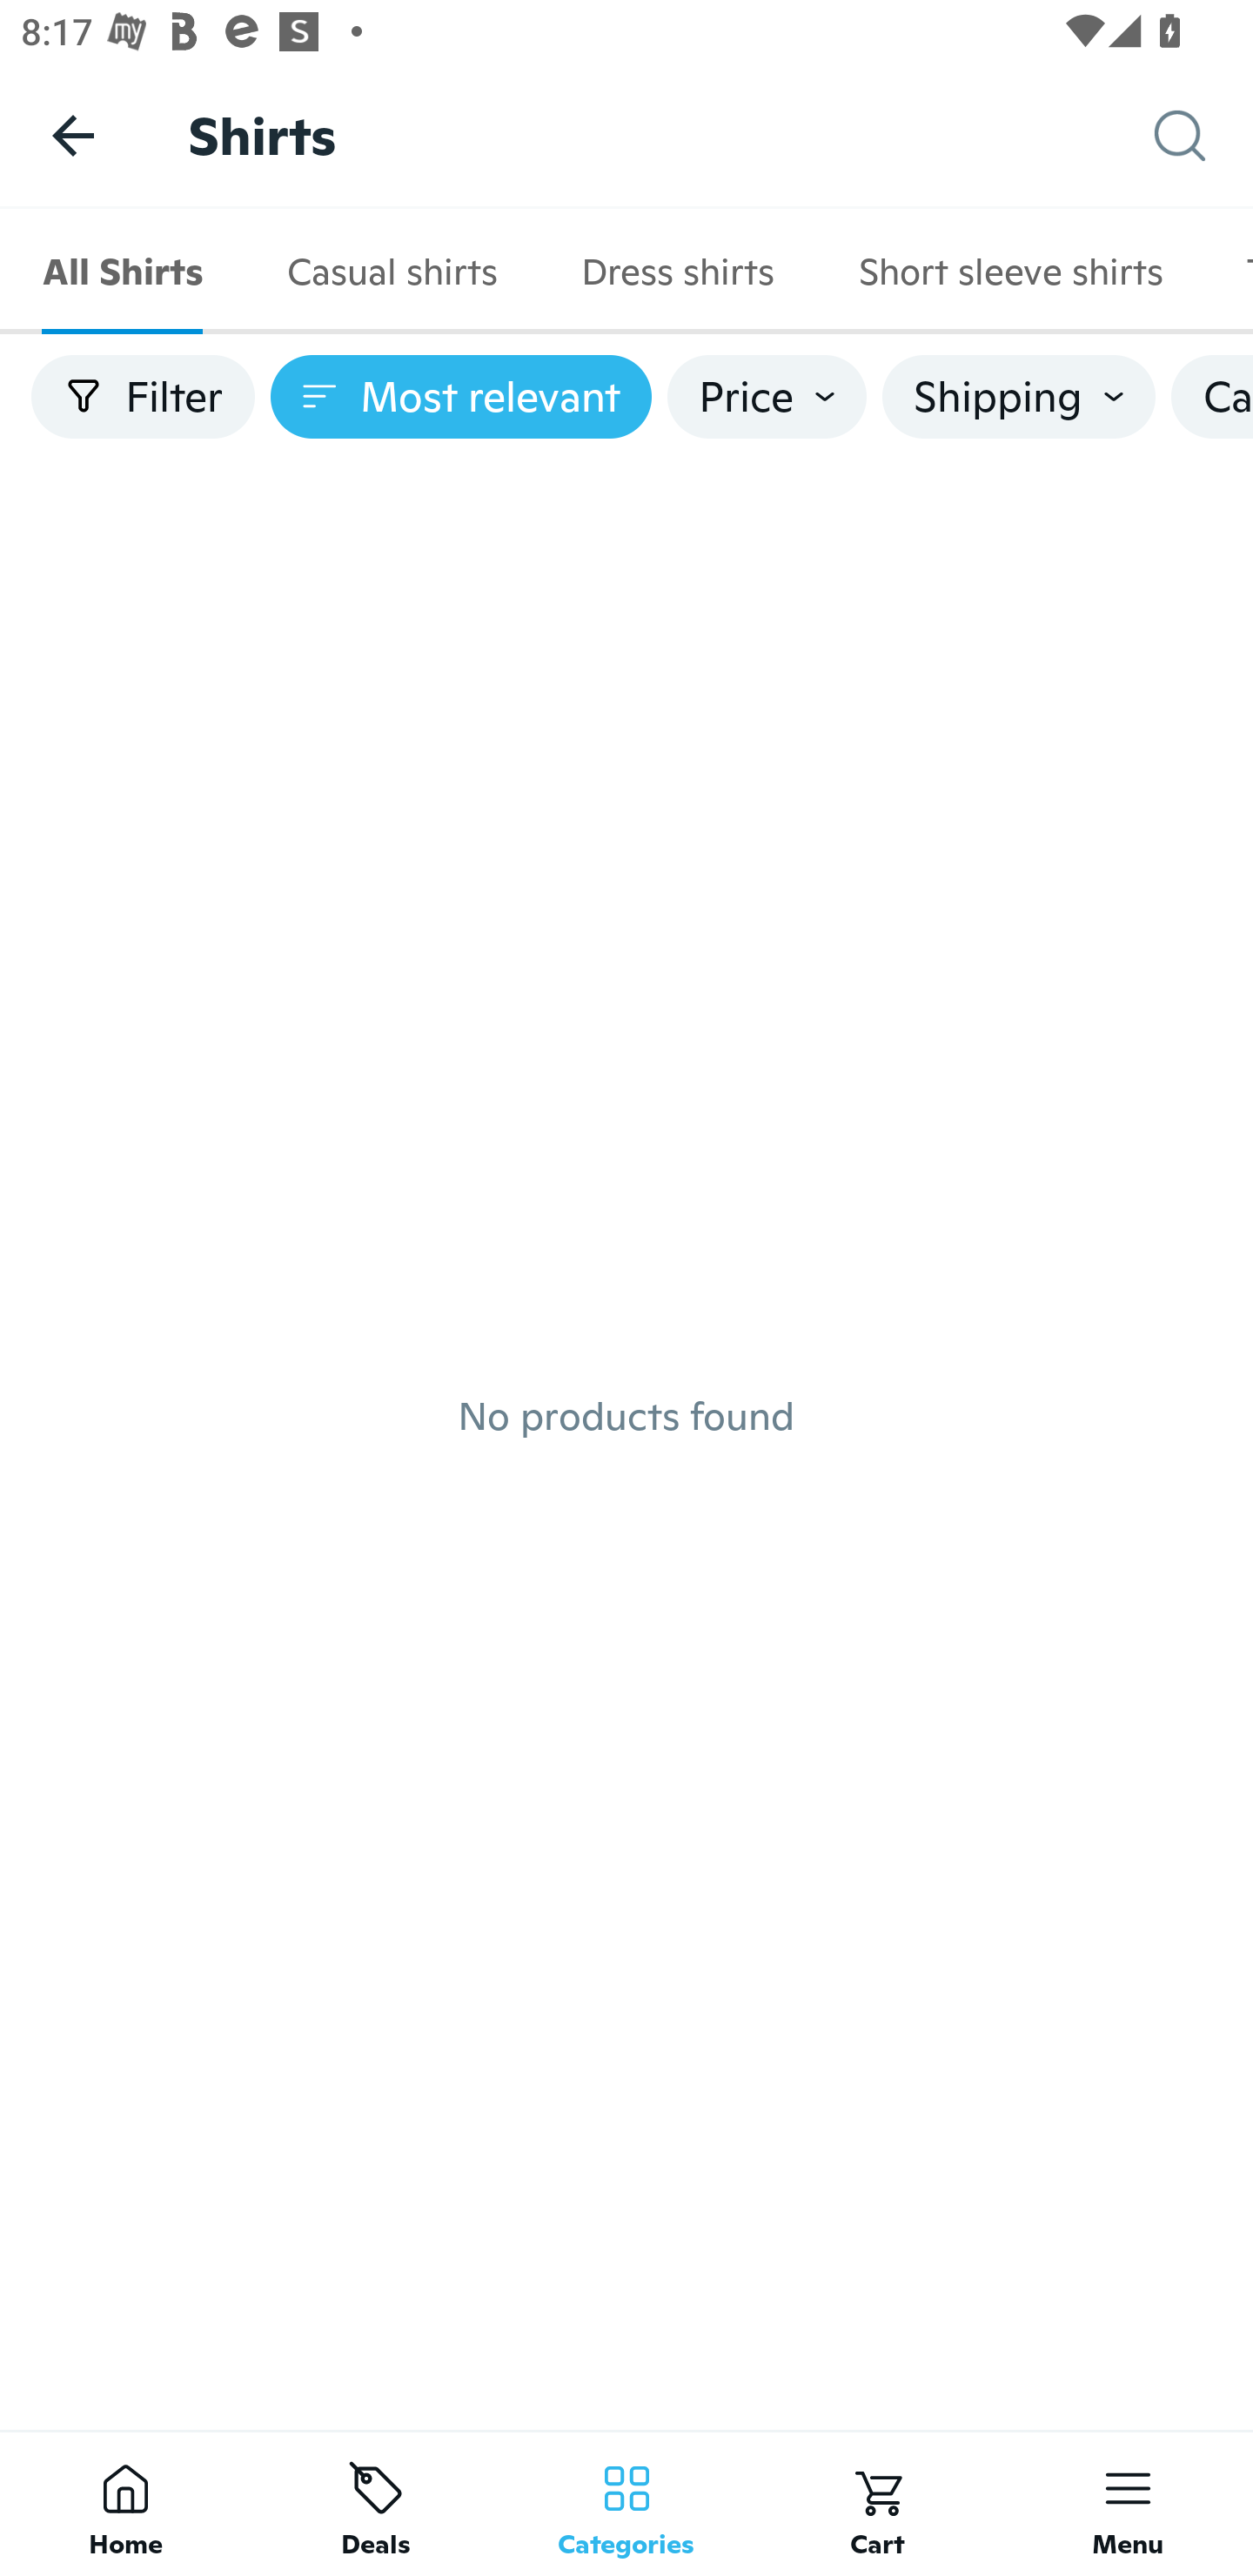  Describe the element at coordinates (1009, 272) in the screenshot. I see `Short sleeve shirts` at that location.